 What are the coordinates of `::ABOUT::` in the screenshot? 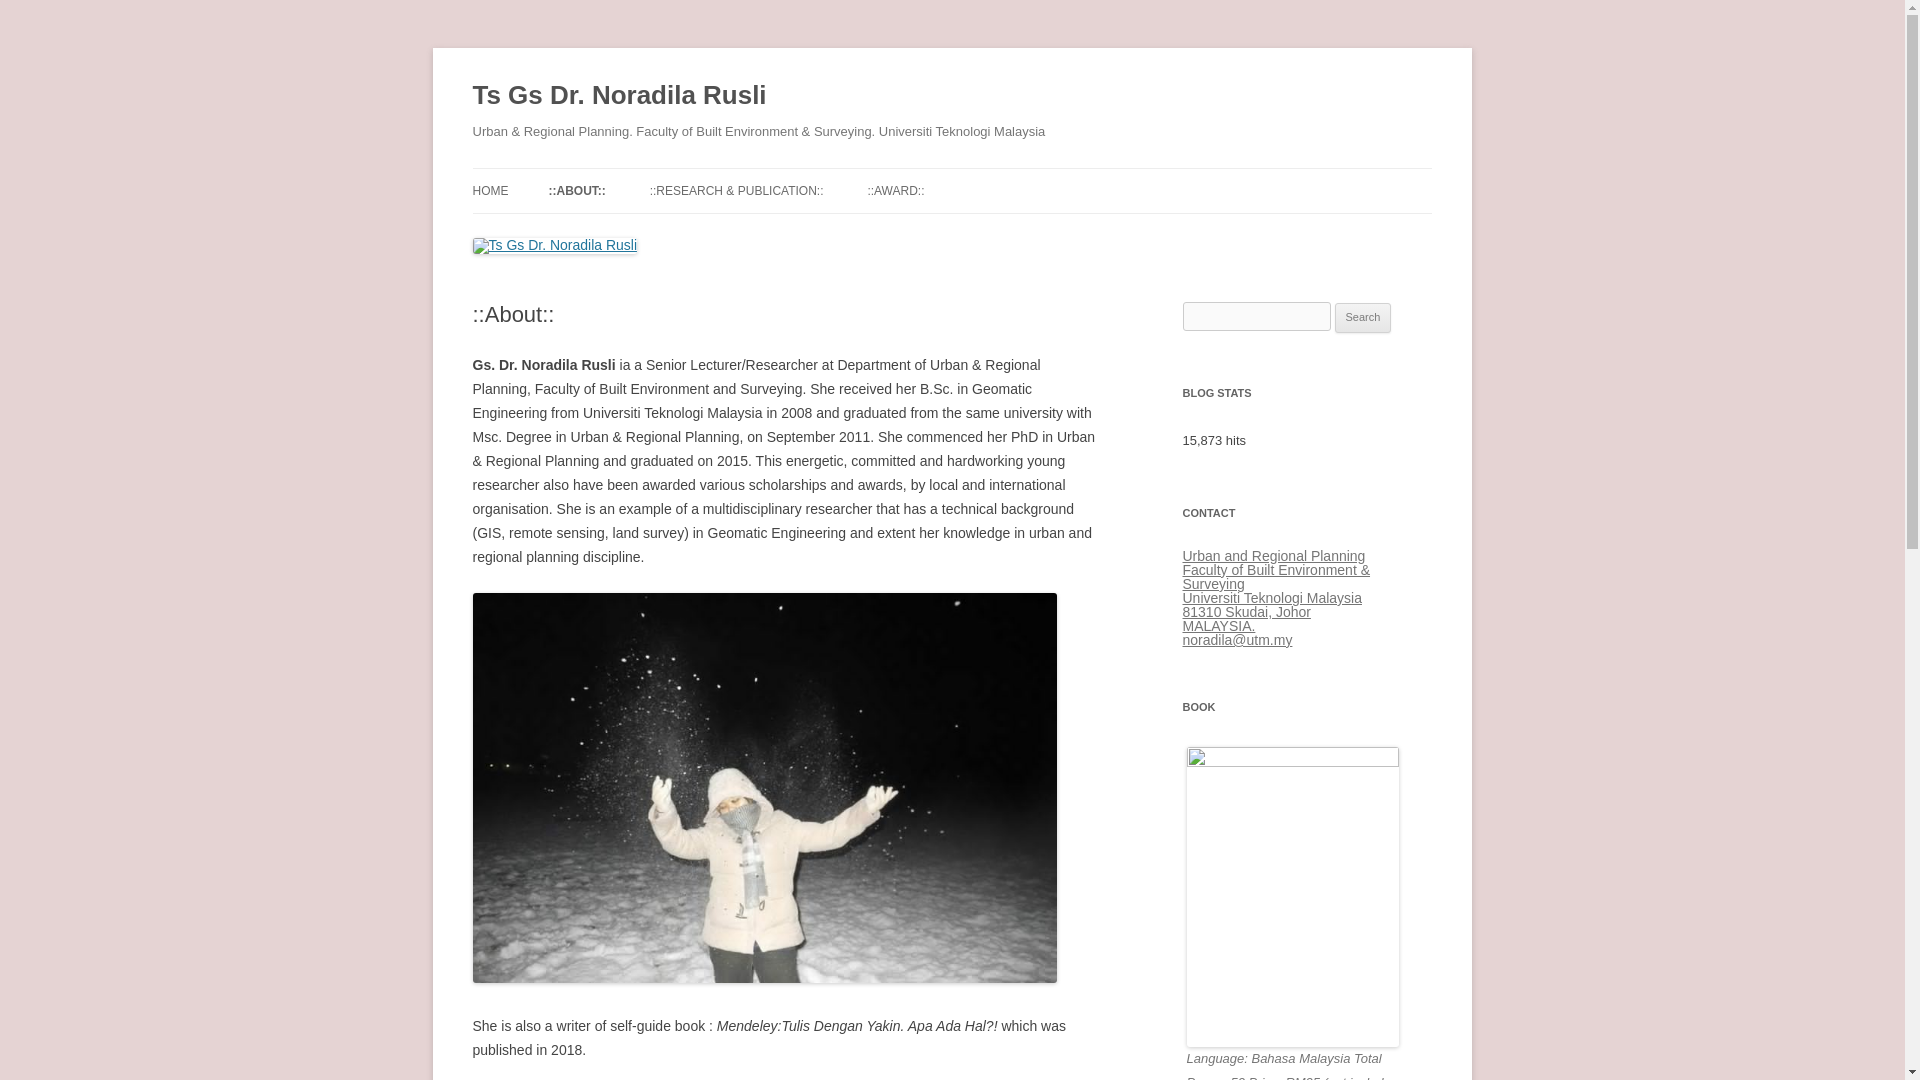 It's located at (576, 190).